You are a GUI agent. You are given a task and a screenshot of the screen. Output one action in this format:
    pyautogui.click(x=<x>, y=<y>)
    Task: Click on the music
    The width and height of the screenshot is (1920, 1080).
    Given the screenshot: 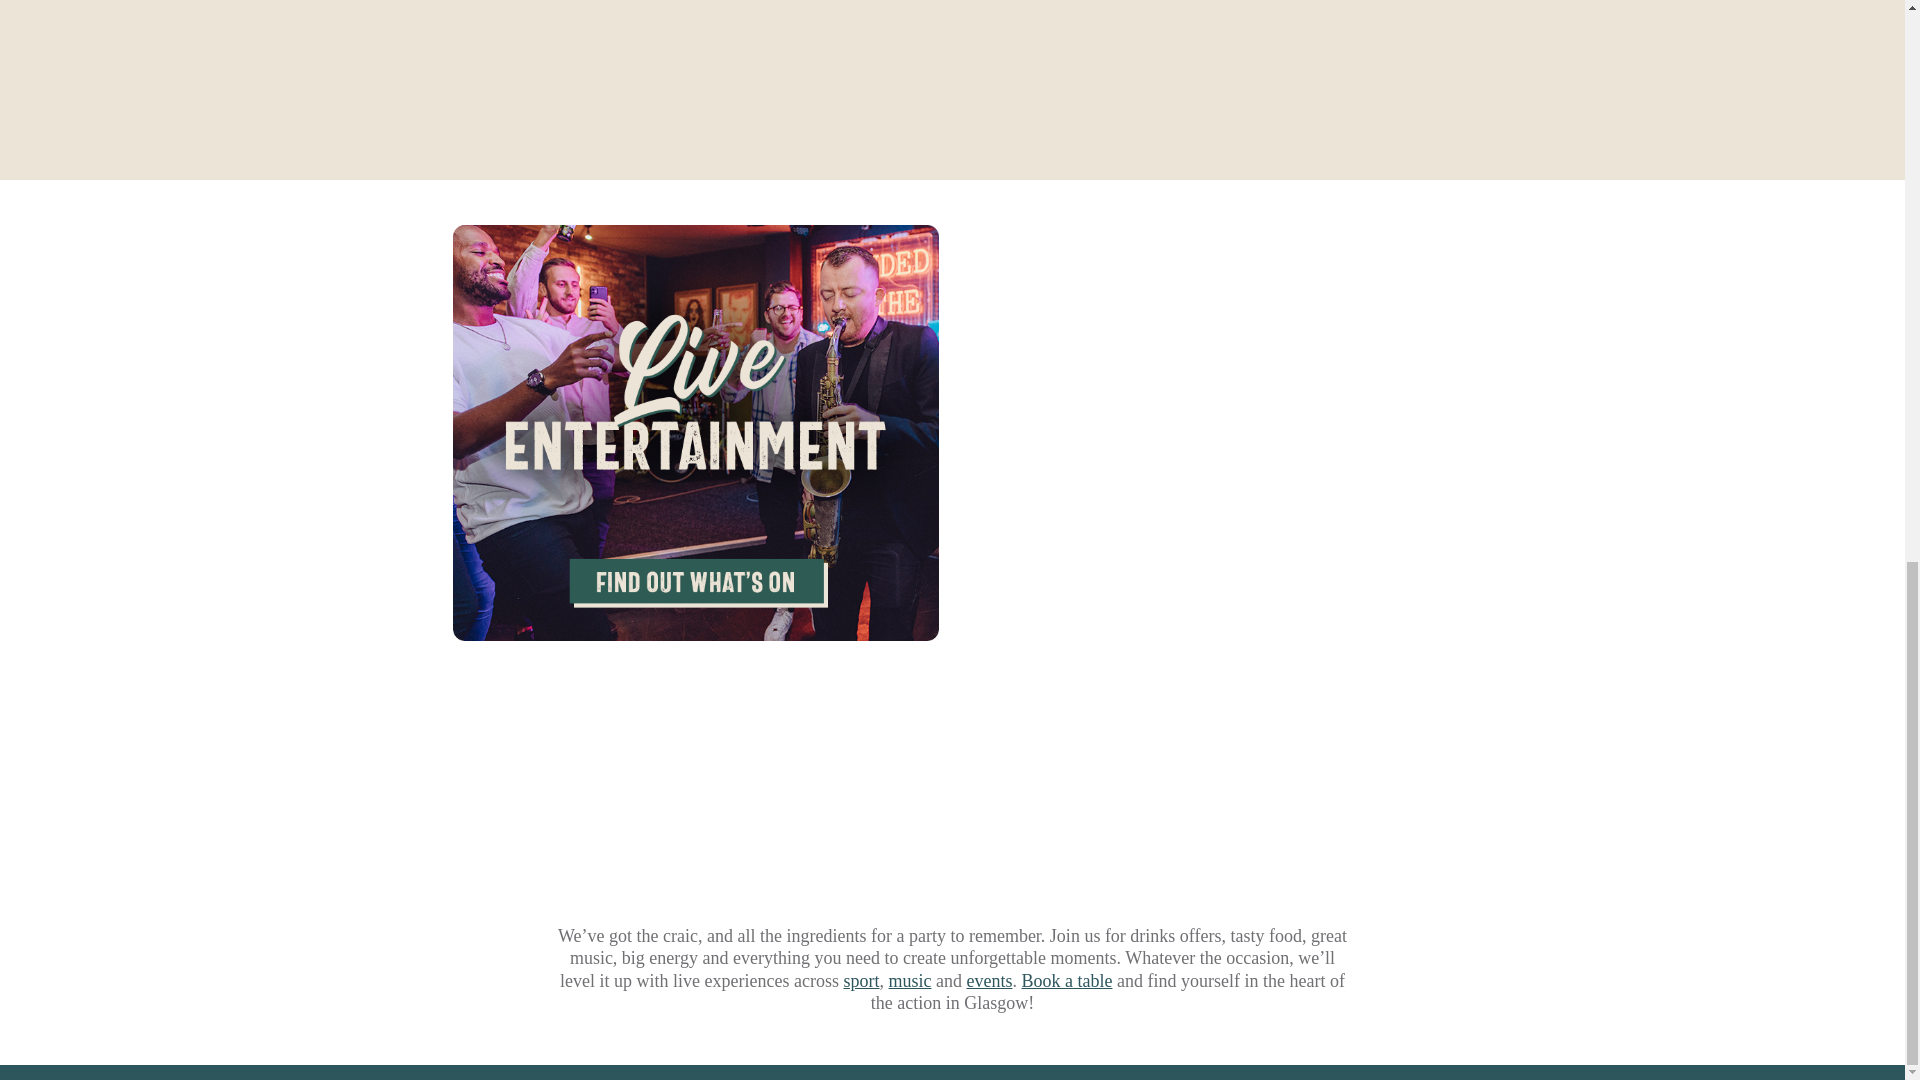 What is the action you would take?
    pyautogui.click(x=909, y=980)
    